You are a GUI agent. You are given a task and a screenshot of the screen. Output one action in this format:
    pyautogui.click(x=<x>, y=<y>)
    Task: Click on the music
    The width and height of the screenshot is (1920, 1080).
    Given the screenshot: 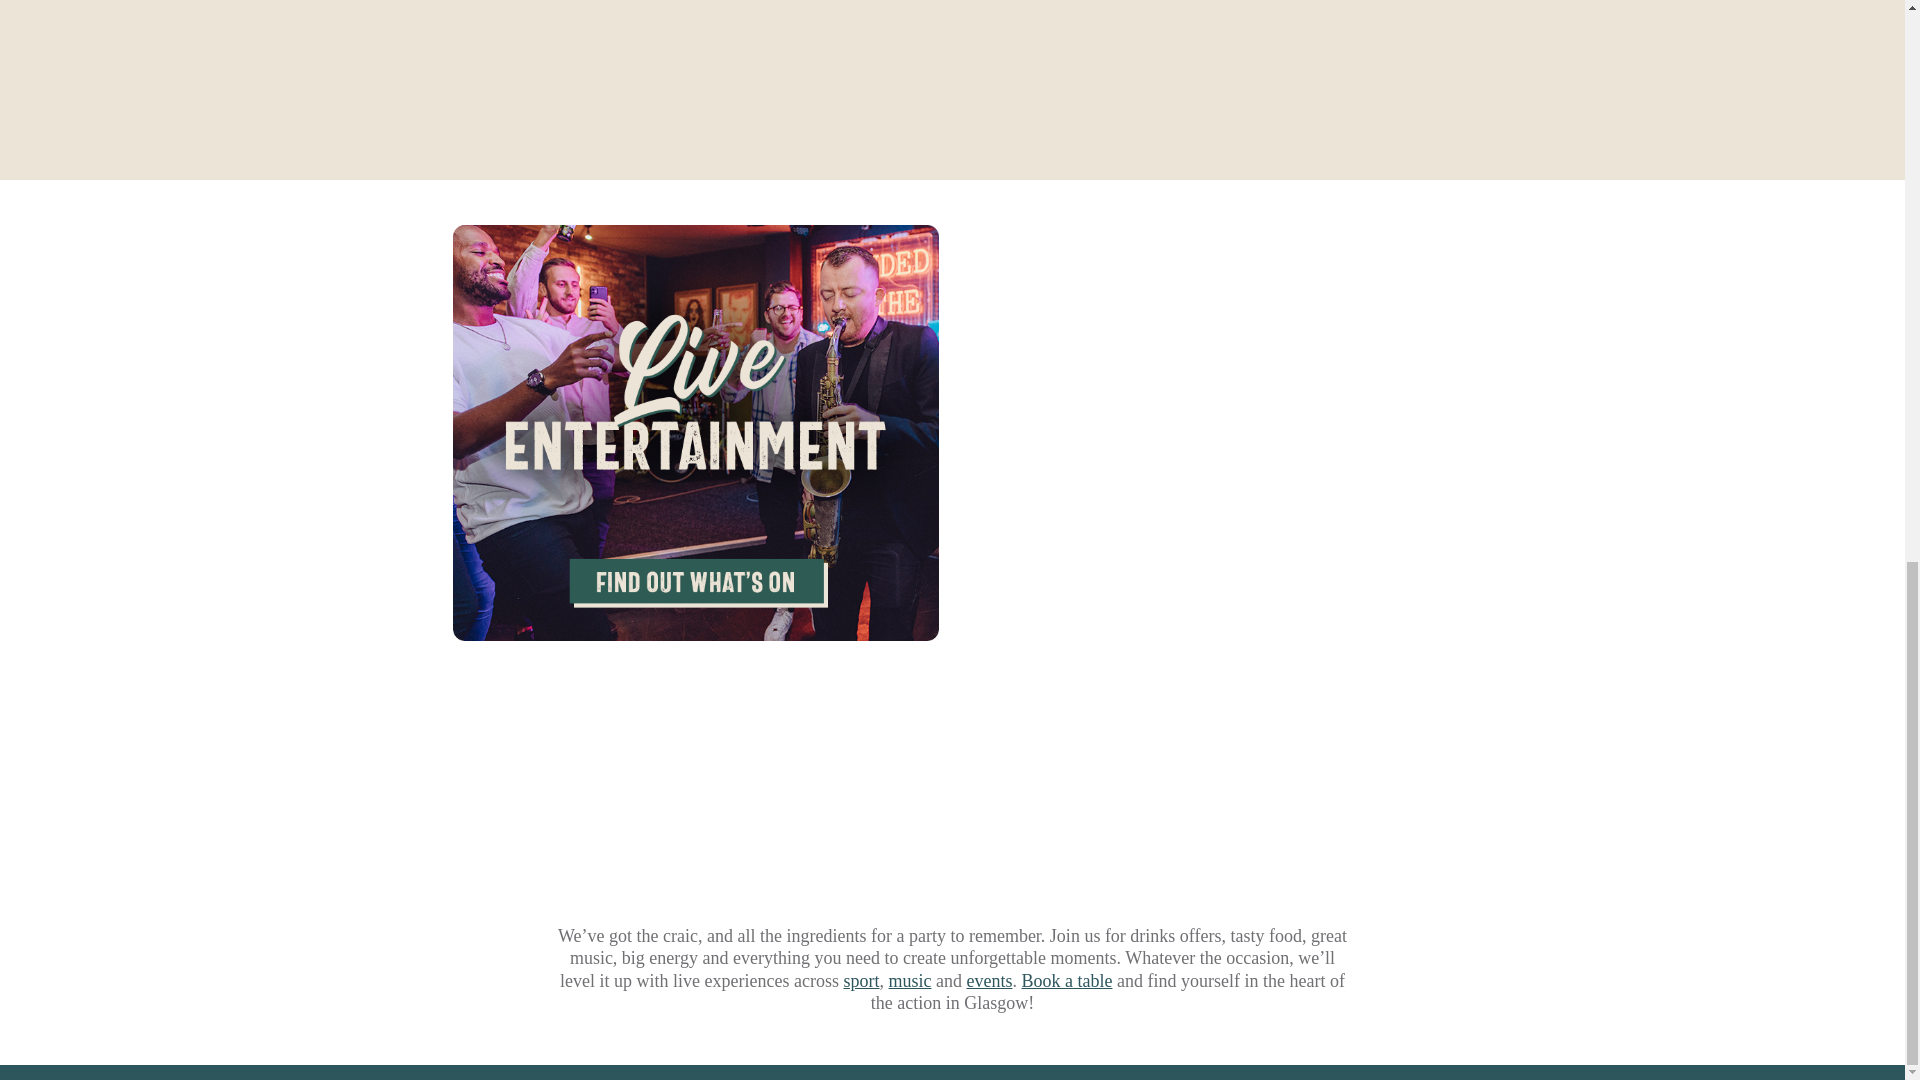 What is the action you would take?
    pyautogui.click(x=909, y=980)
    